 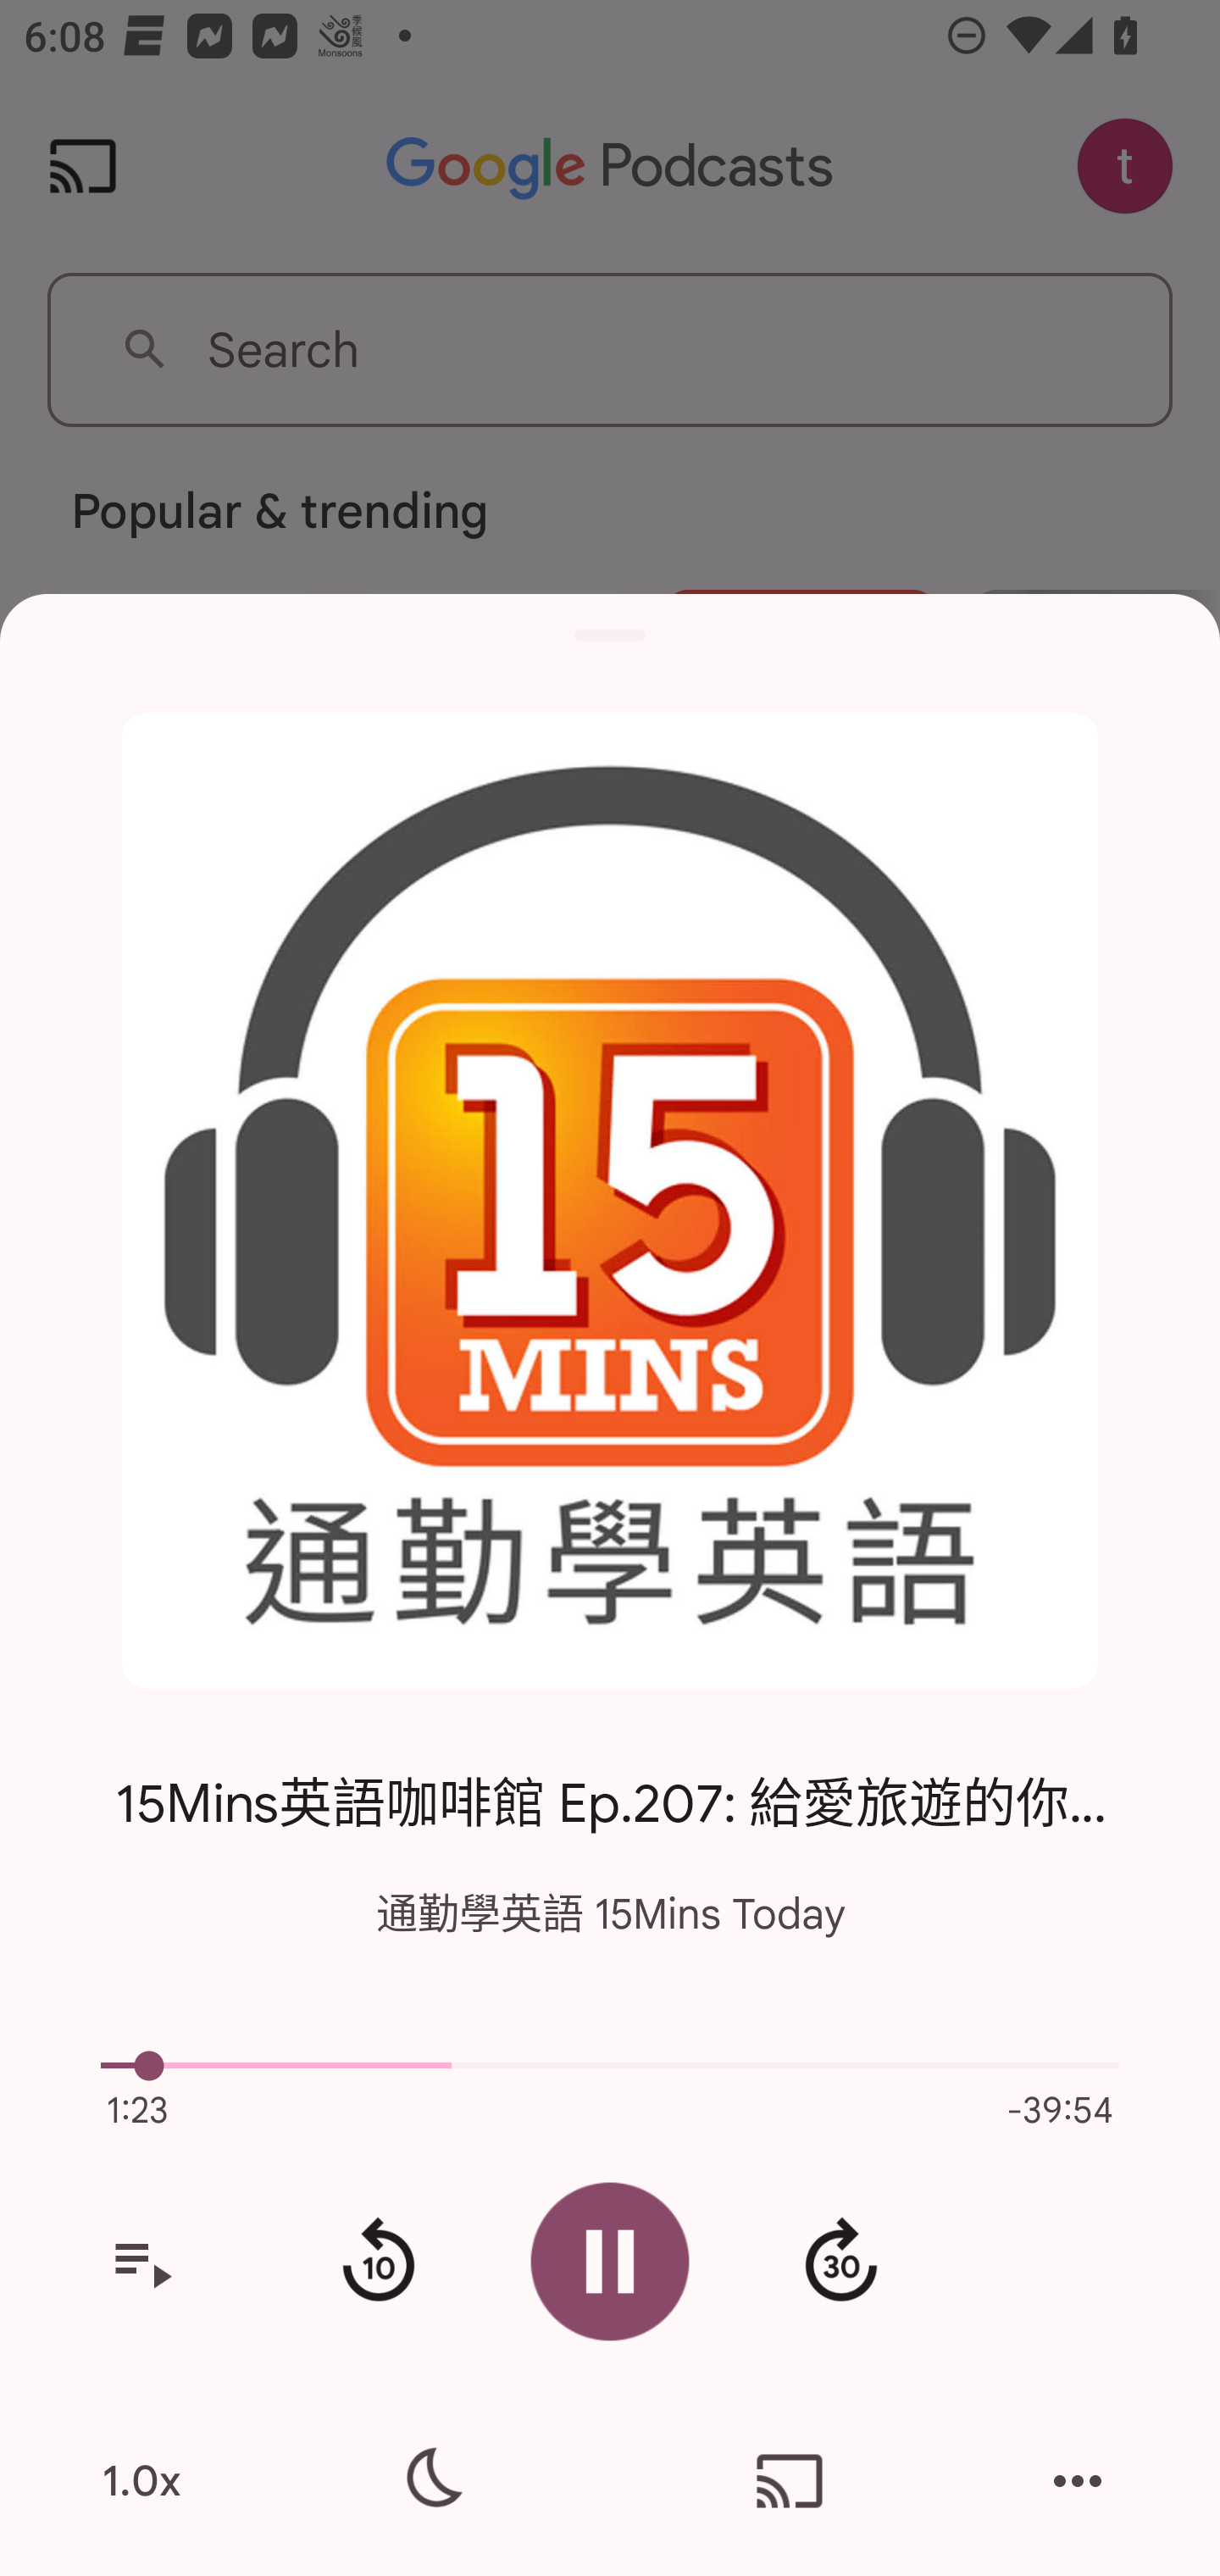 I want to click on 1.0x Playback speed is 1.0., so click(x=141, y=2481).